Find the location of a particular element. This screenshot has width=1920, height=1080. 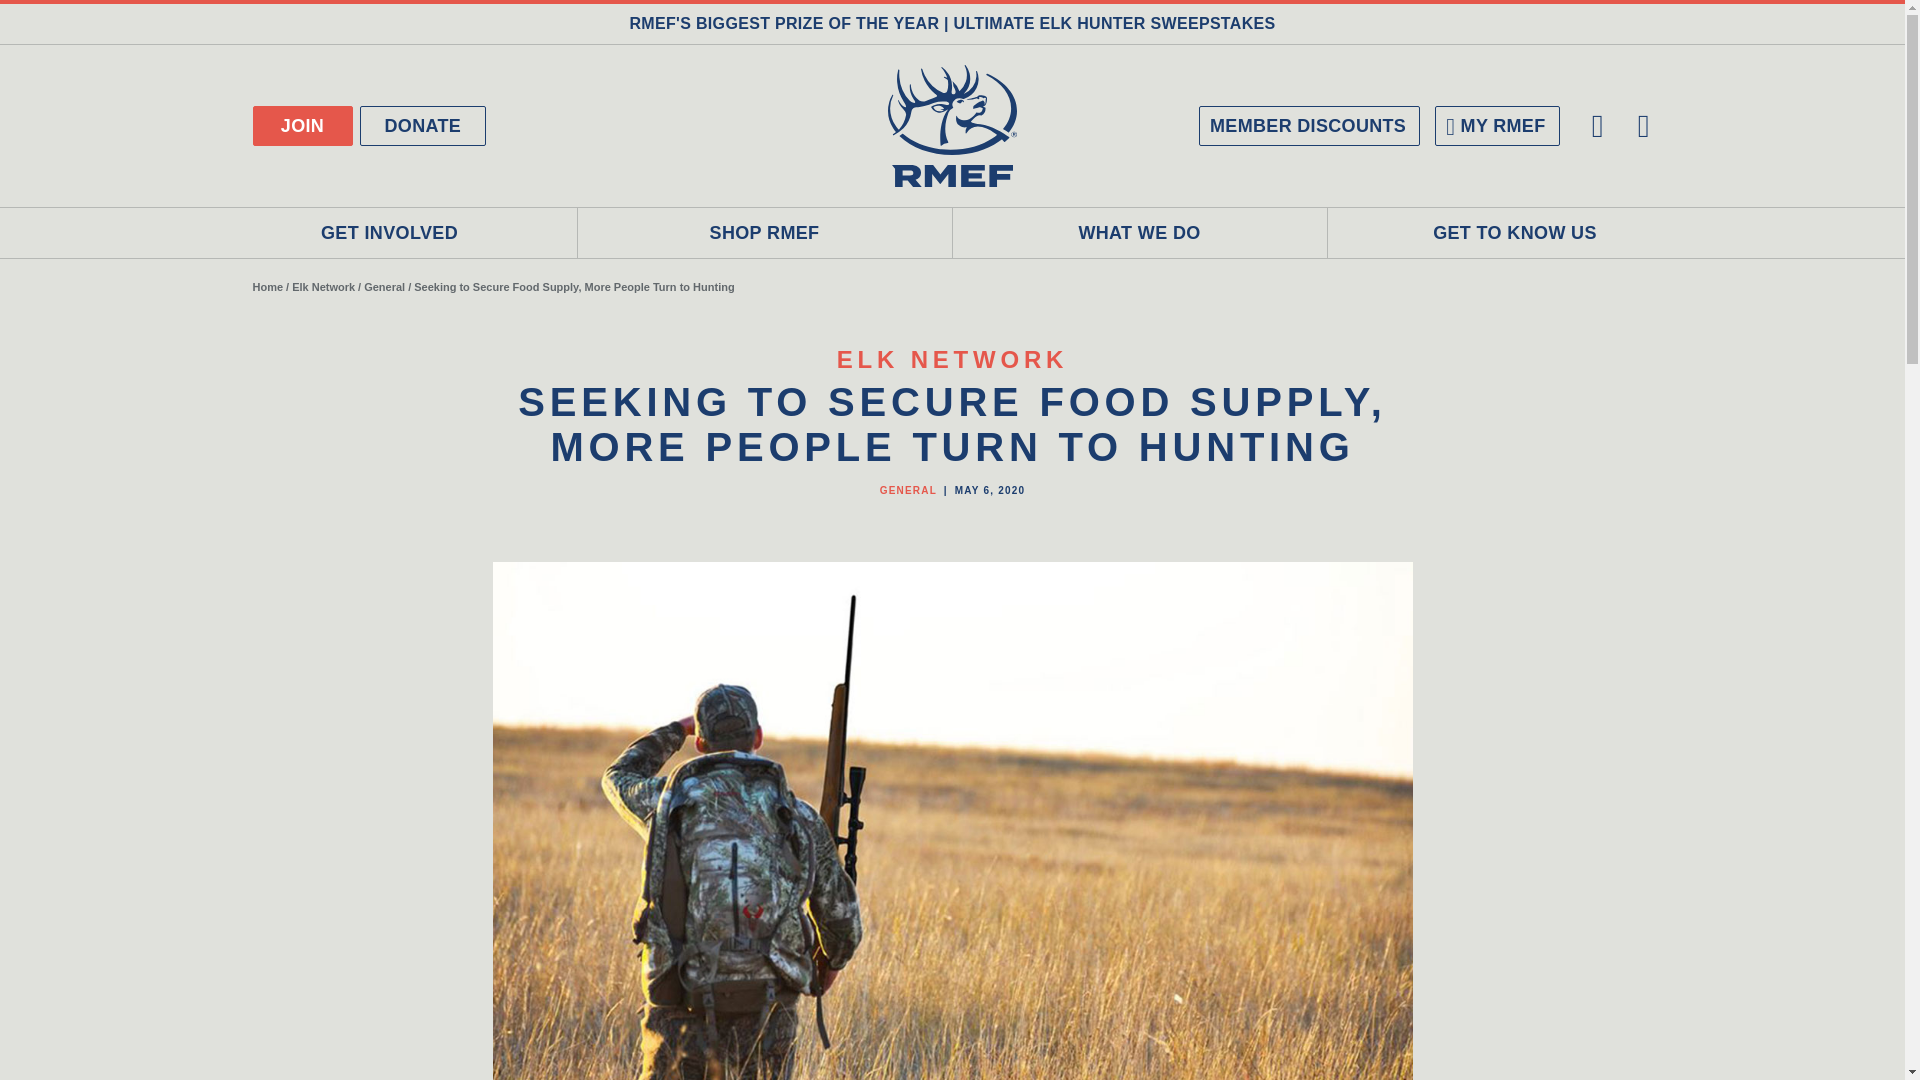

MY RMEF is located at coordinates (1496, 125).